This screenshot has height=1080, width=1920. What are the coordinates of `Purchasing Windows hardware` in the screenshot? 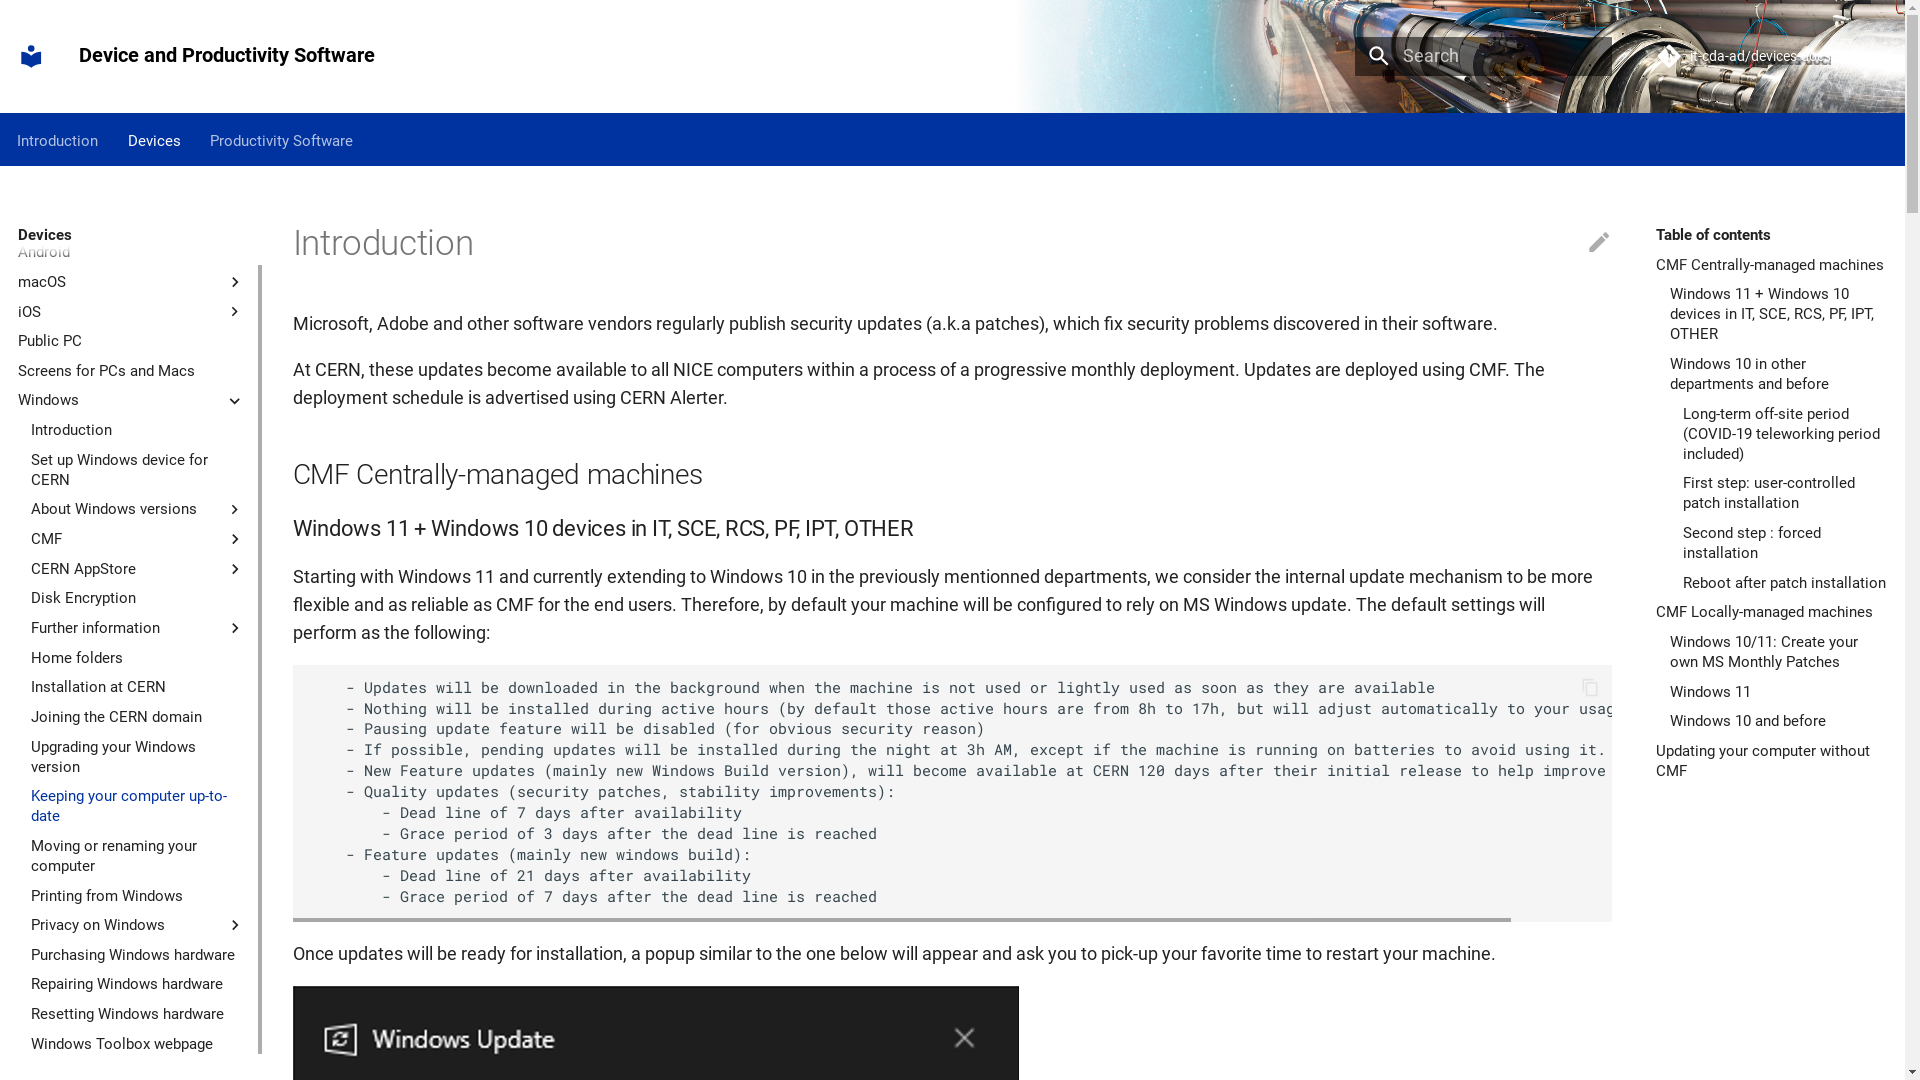 It's located at (138, 955).